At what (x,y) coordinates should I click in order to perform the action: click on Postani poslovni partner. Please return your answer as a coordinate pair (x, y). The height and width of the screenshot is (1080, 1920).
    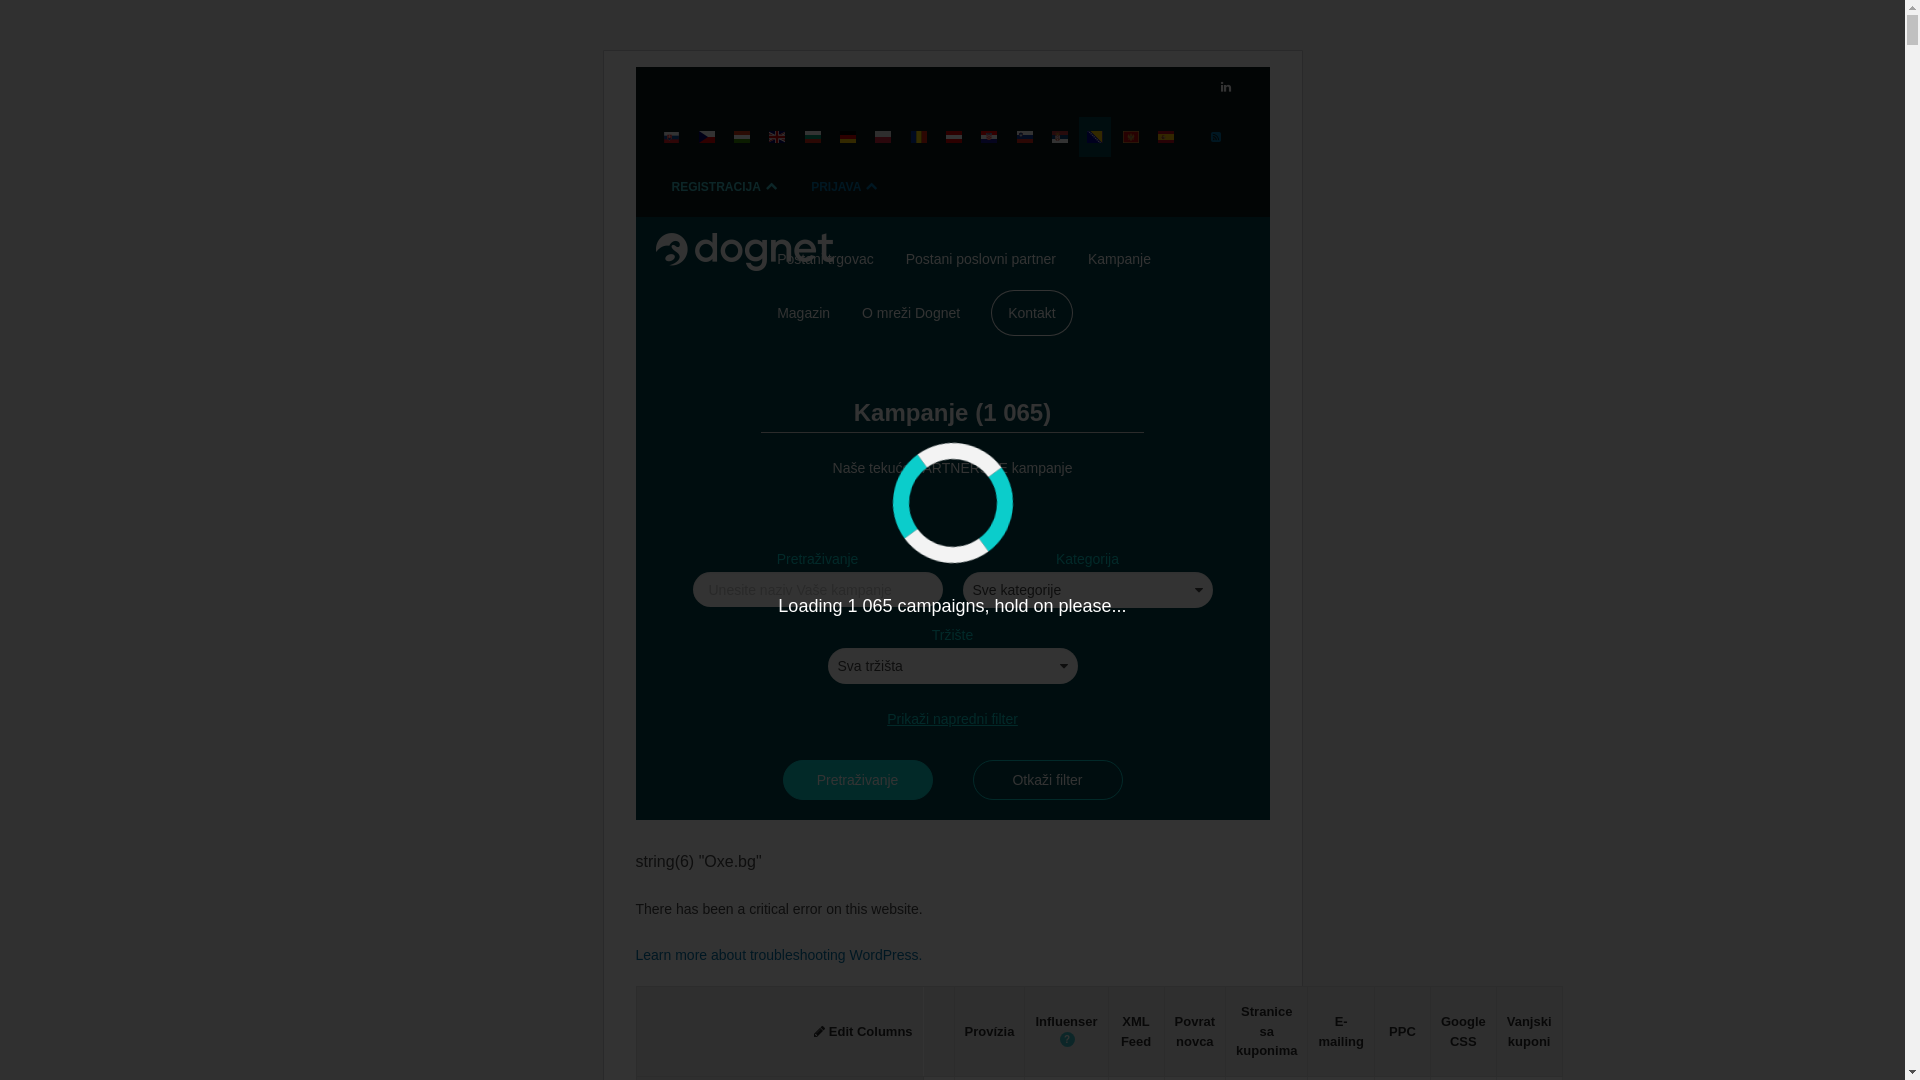
    Looking at the image, I should click on (981, 259).